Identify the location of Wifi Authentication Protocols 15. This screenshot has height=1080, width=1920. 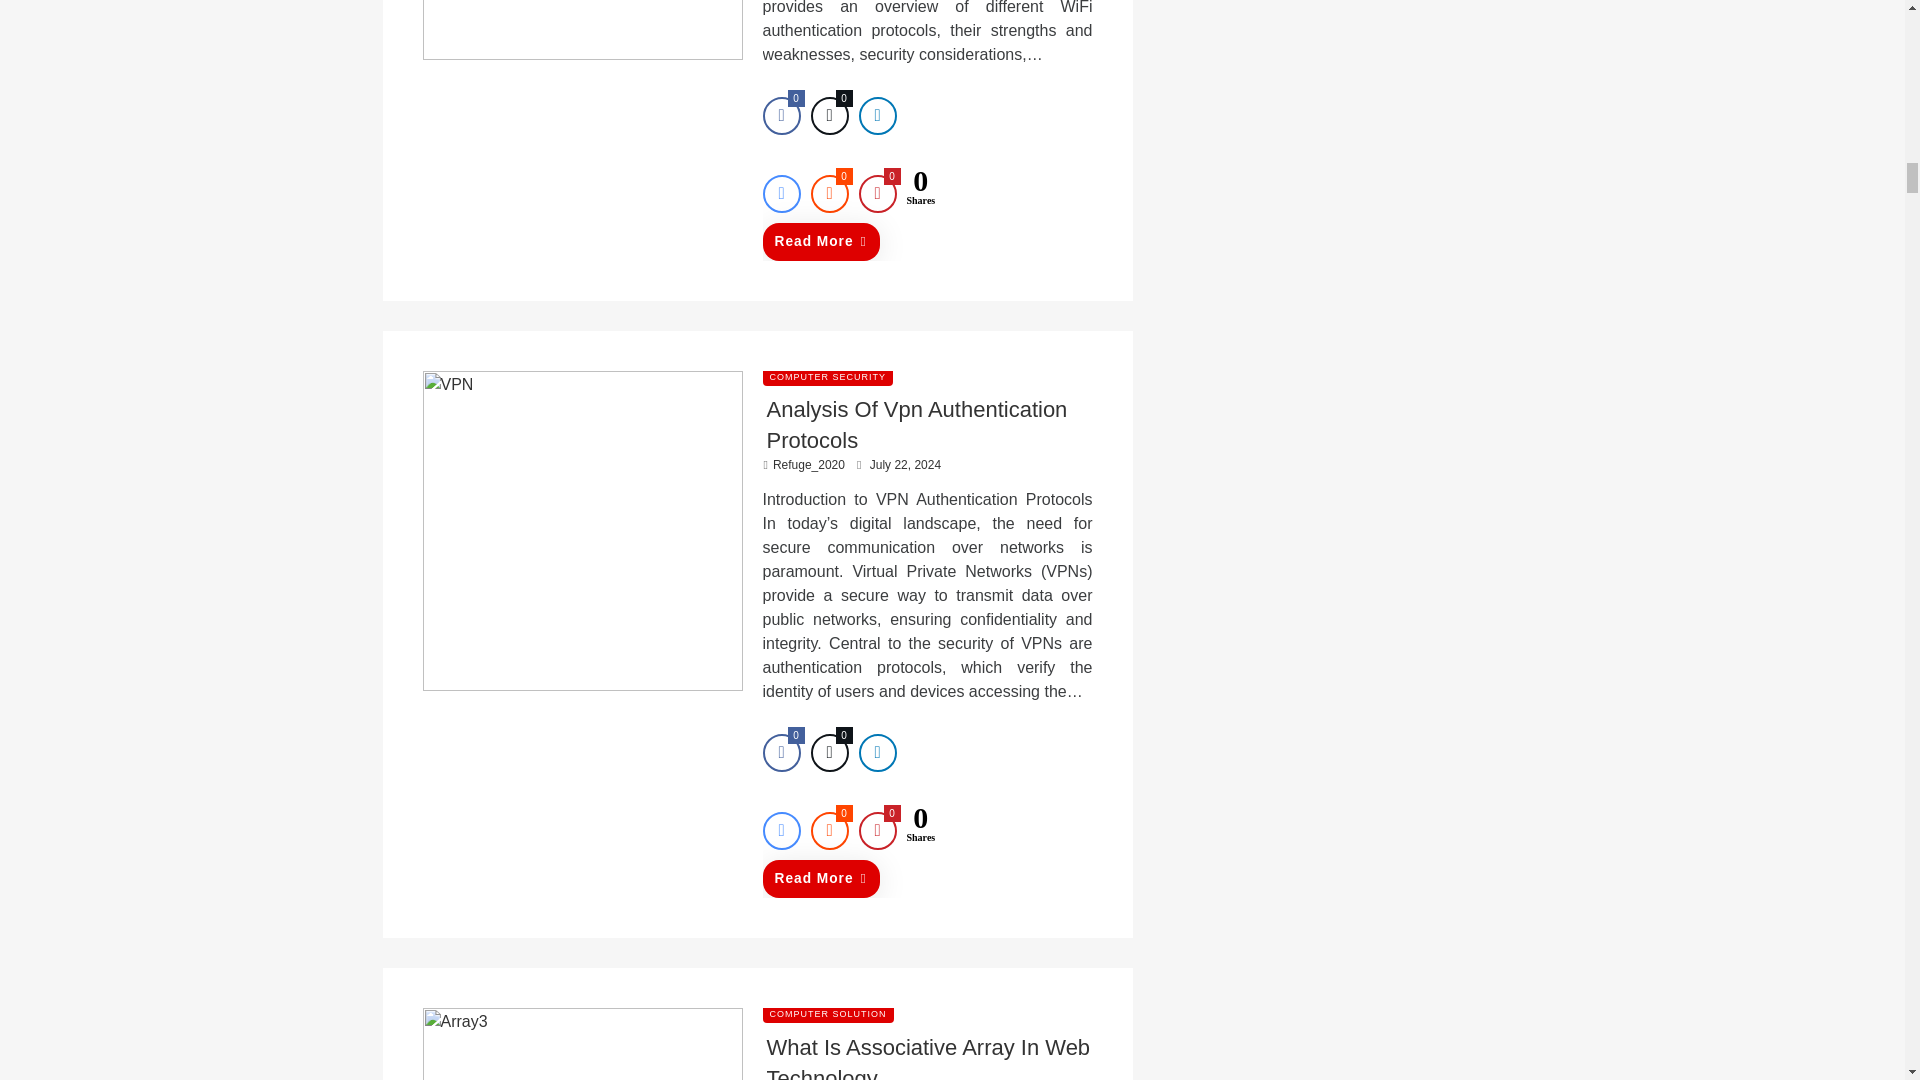
(582, 30).